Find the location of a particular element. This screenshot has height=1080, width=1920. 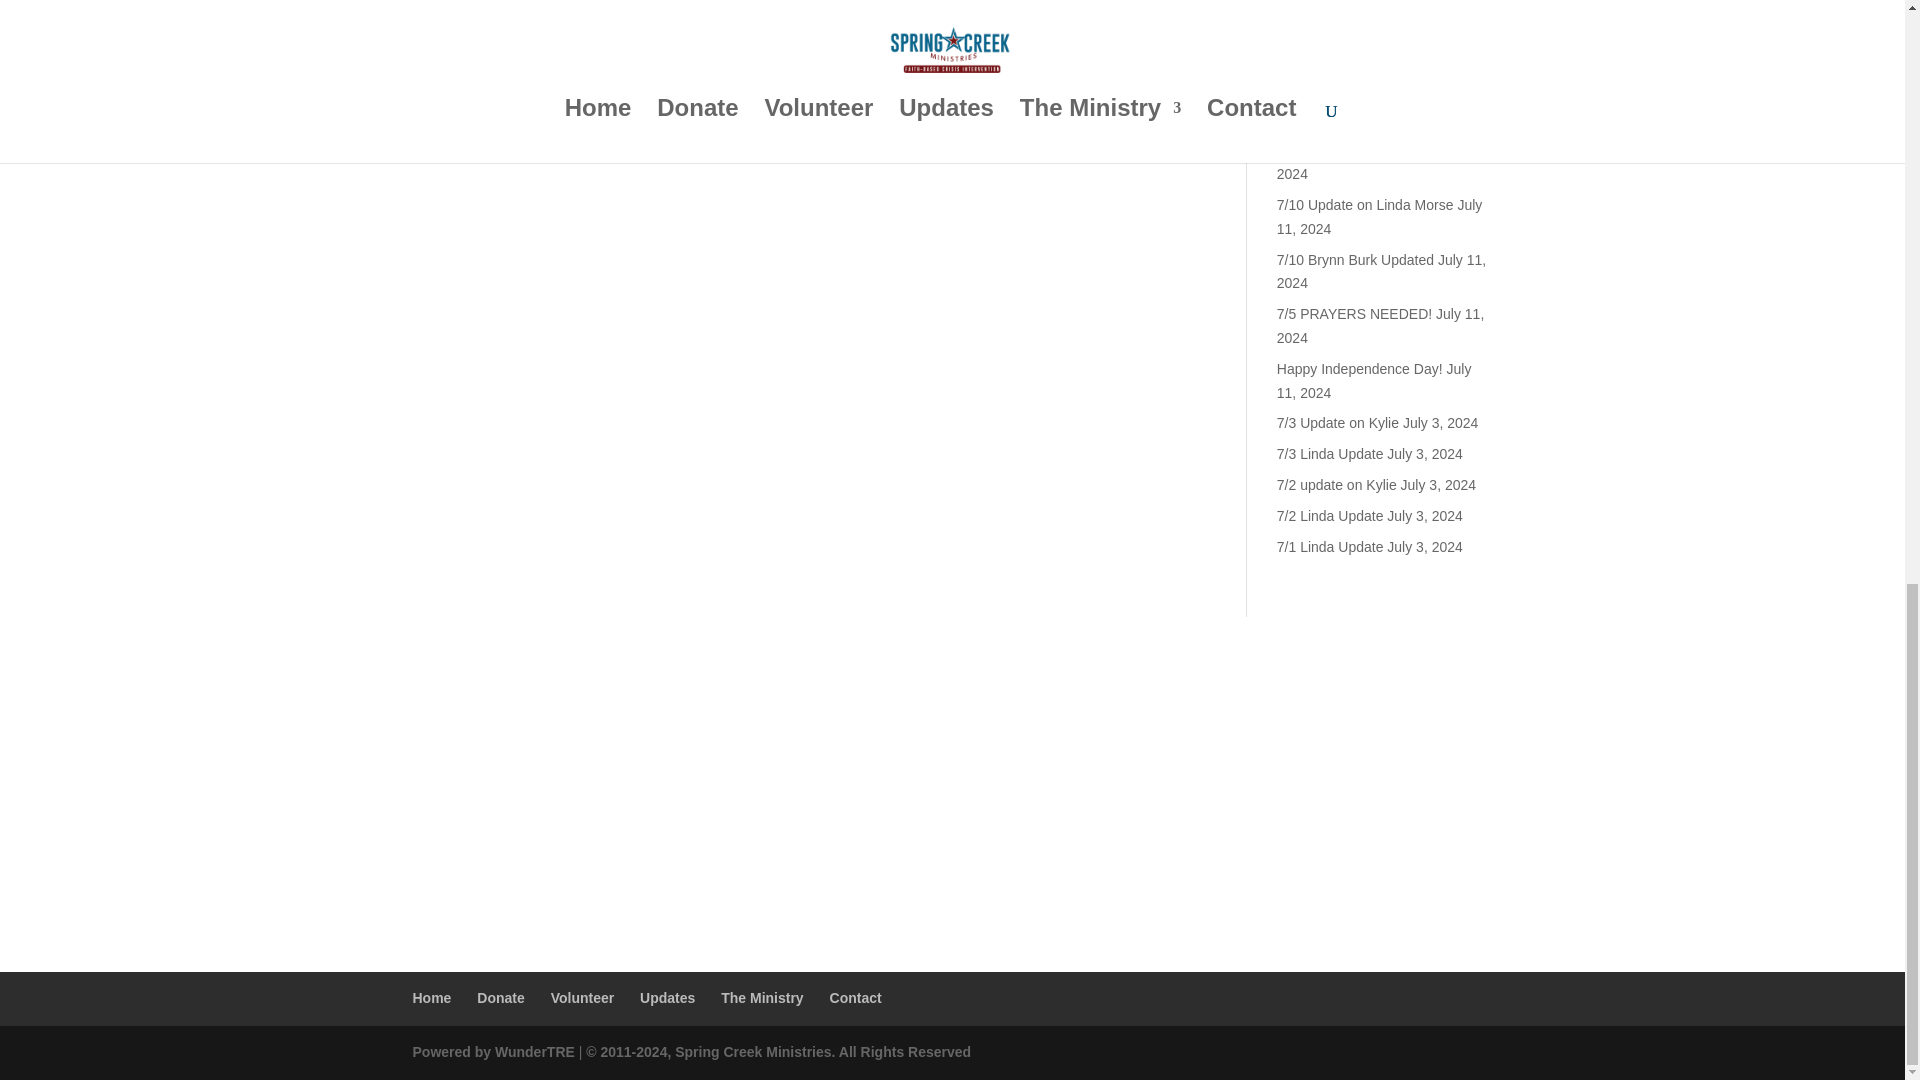

Home is located at coordinates (432, 998).